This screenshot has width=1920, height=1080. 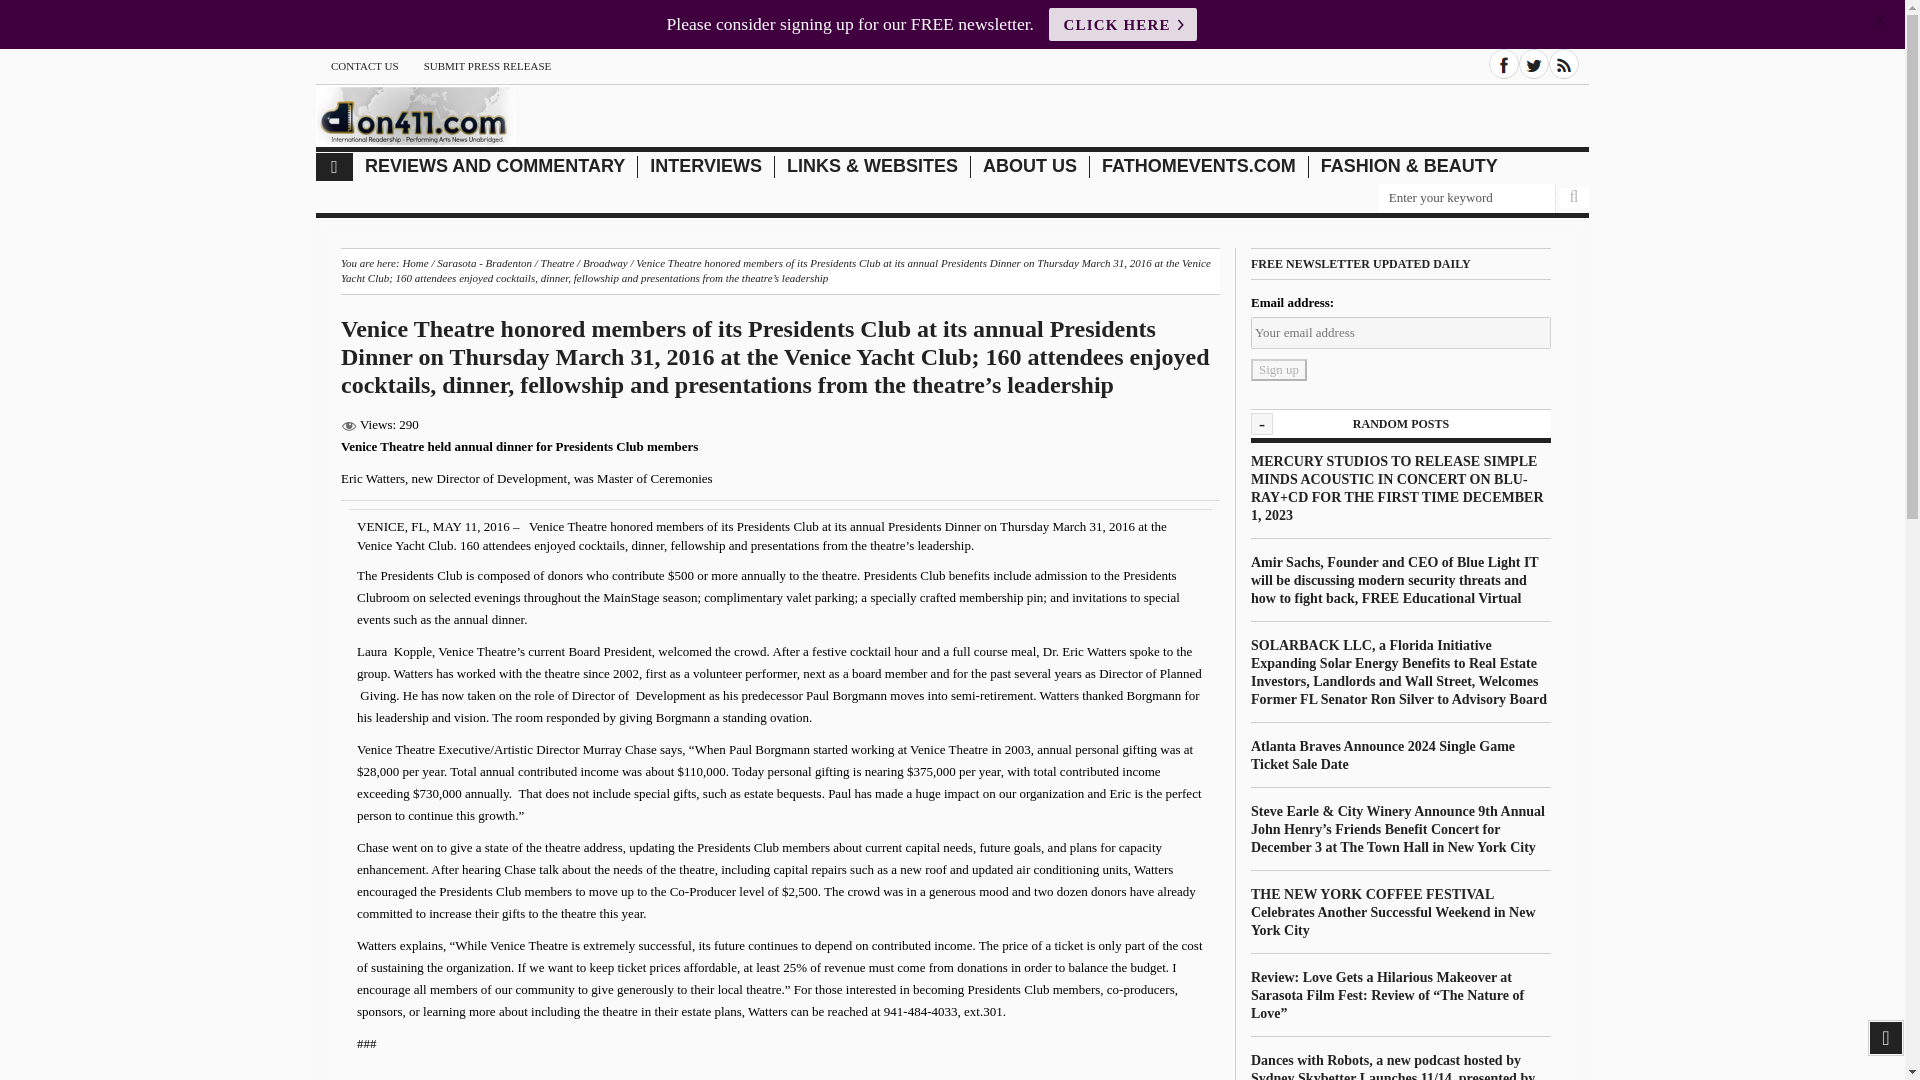 What do you see at coordinates (334, 167) in the screenshot?
I see `Home` at bounding box center [334, 167].